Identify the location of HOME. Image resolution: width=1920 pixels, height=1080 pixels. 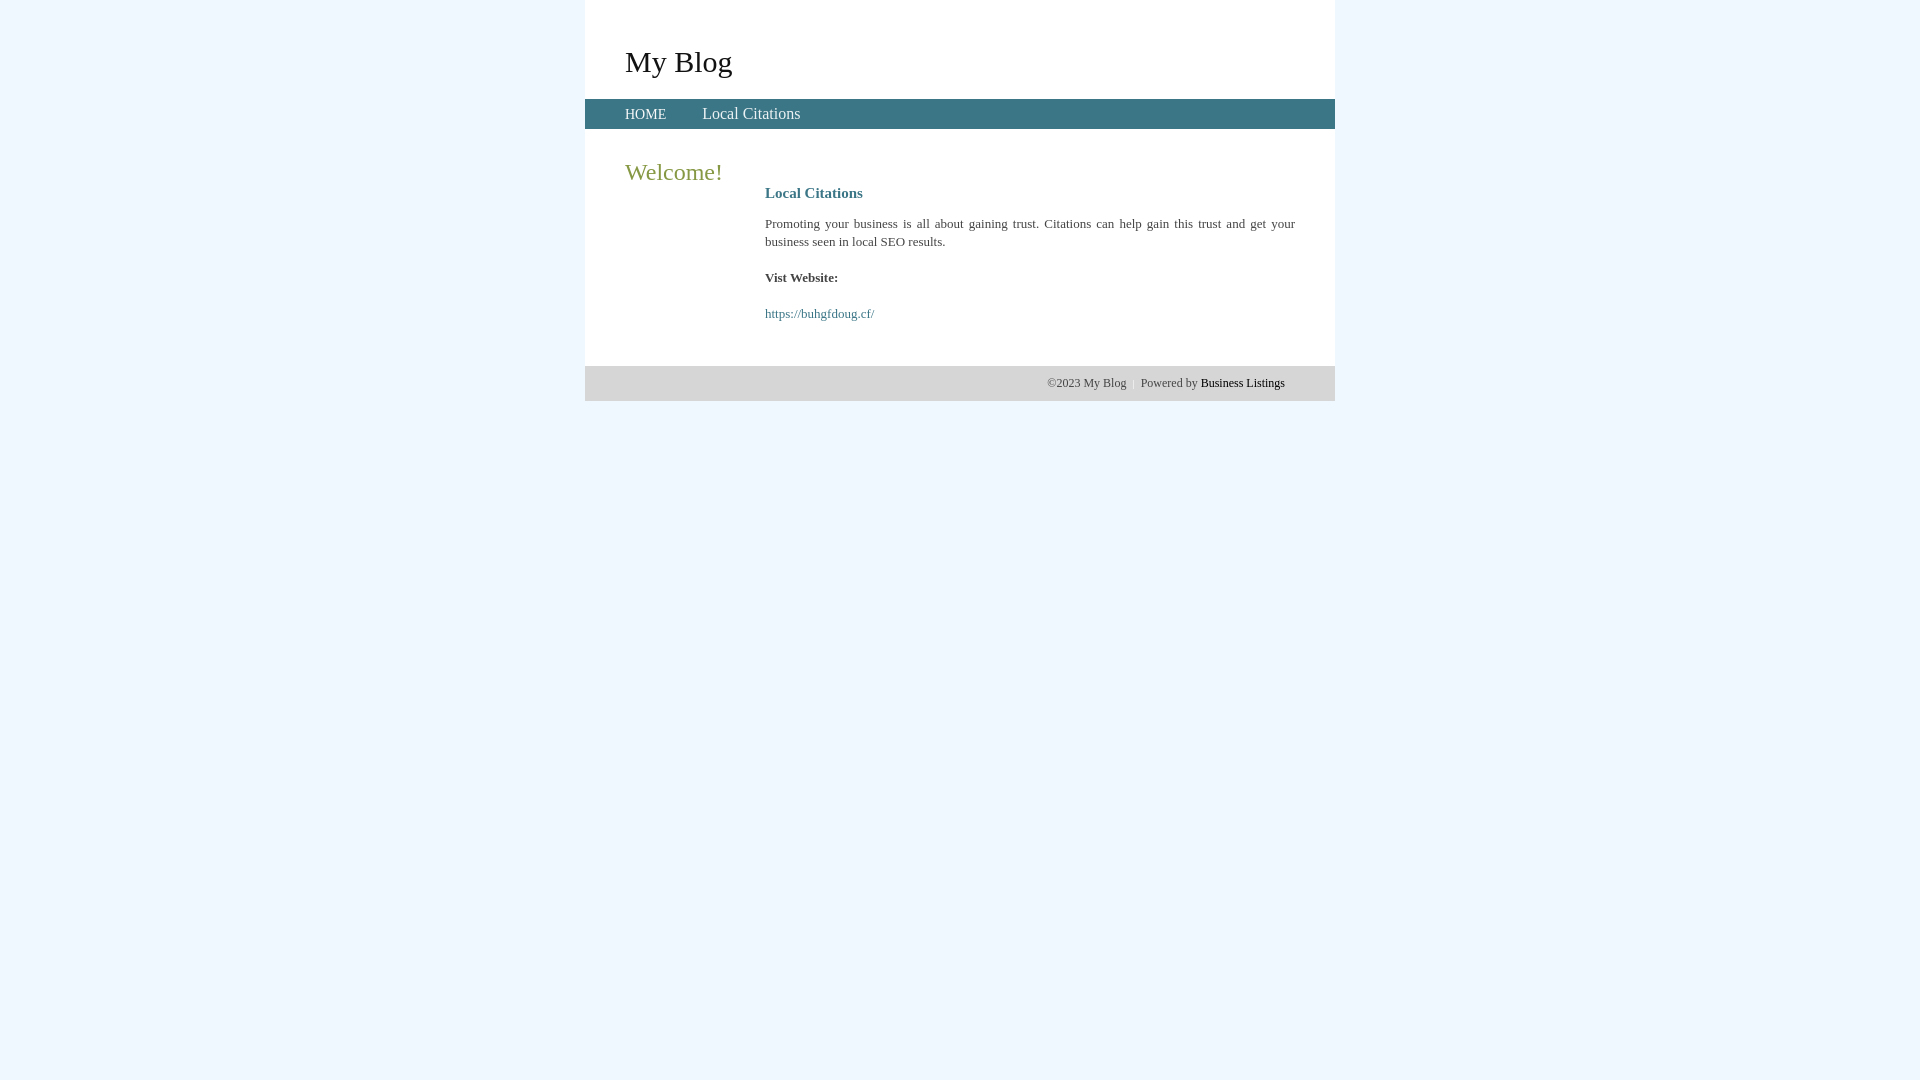
(646, 114).